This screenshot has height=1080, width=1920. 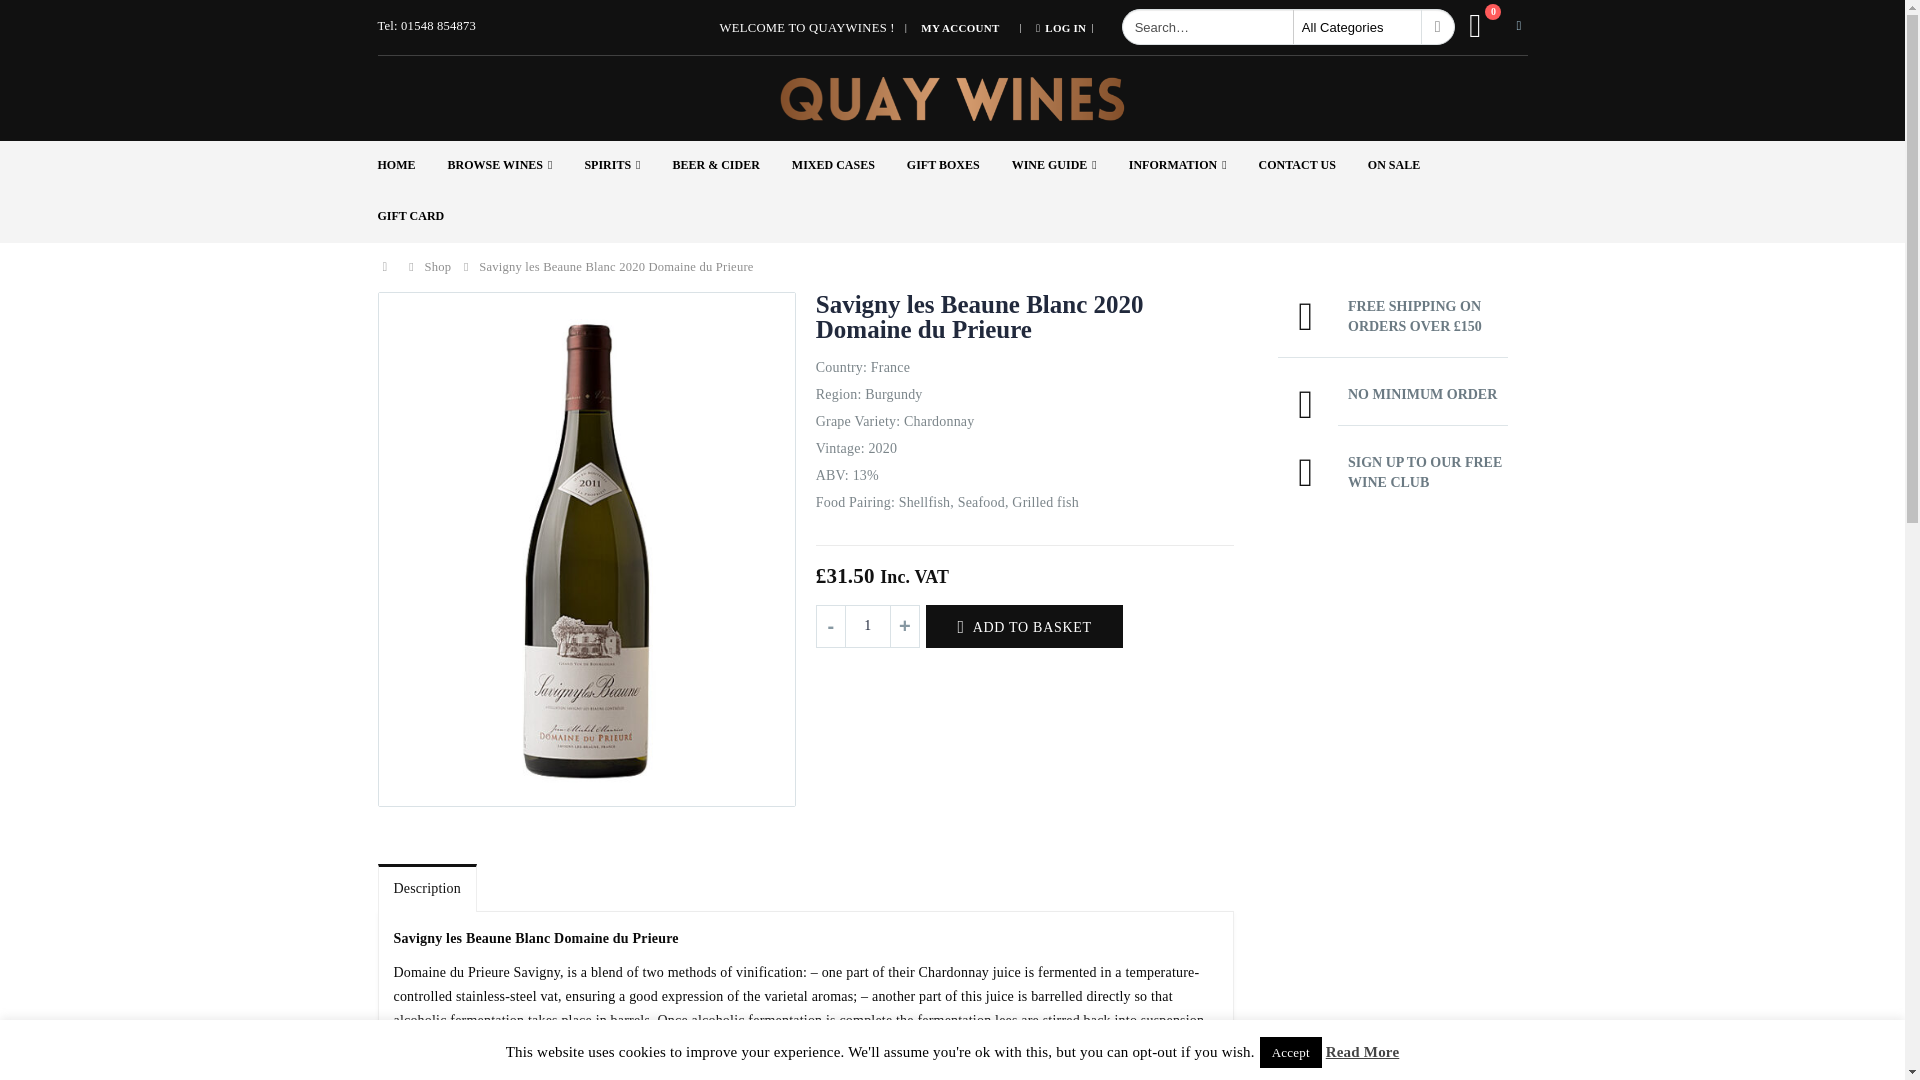 I want to click on Search, so click(x=1438, y=26).